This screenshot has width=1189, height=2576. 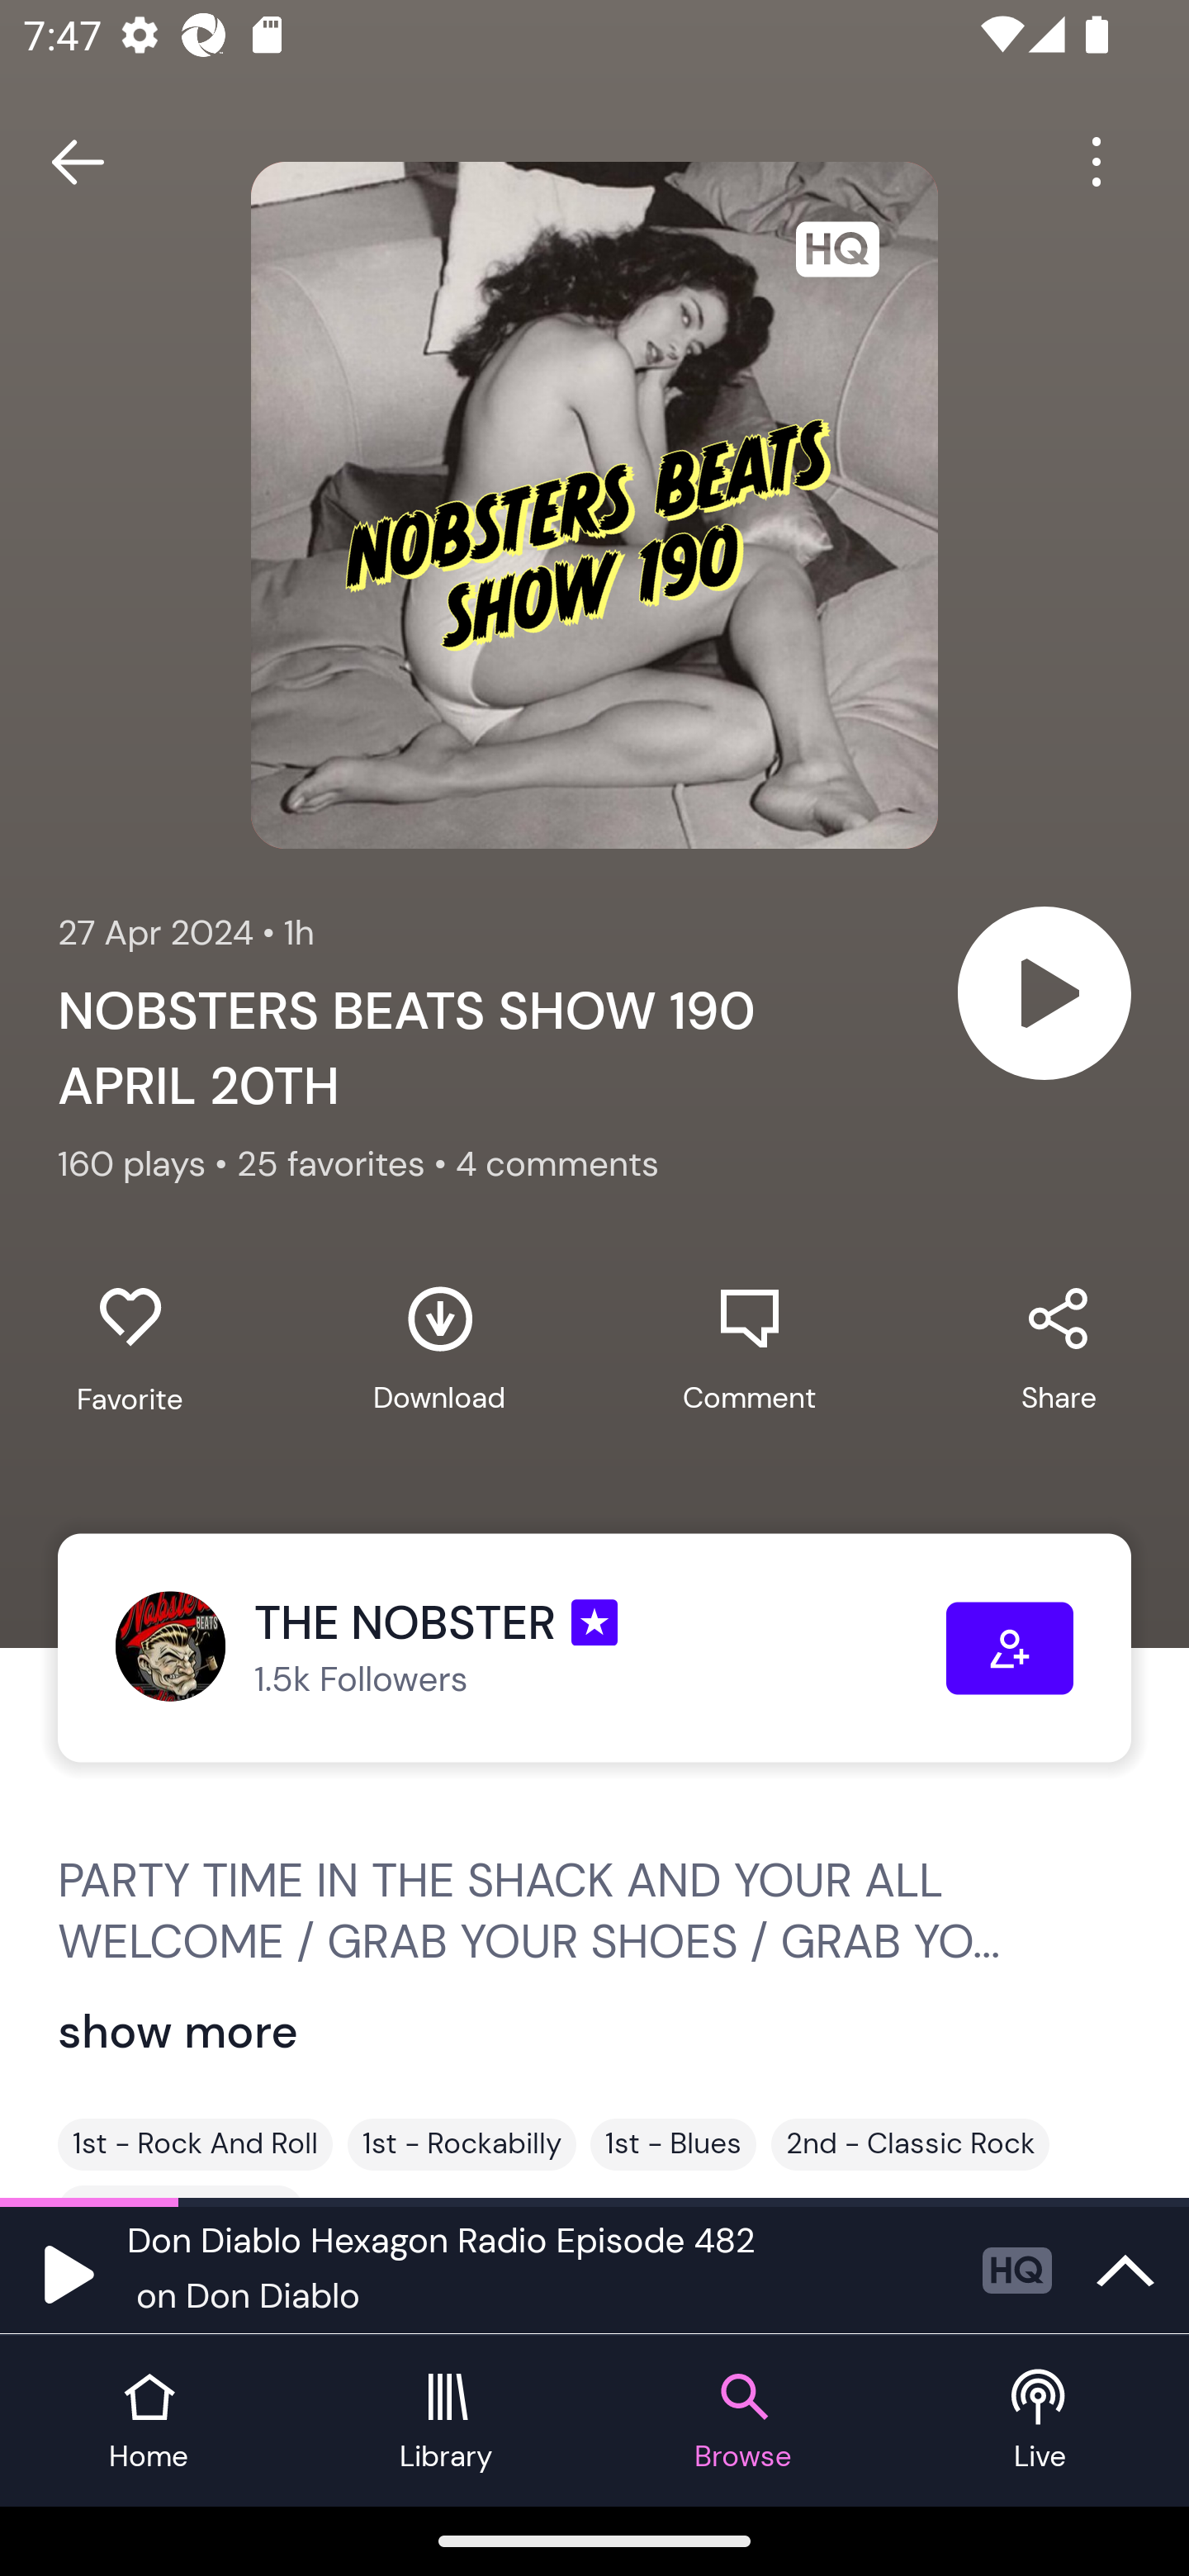 What do you see at coordinates (557, 1164) in the screenshot?
I see `4 comments` at bounding box center [557, 1164].